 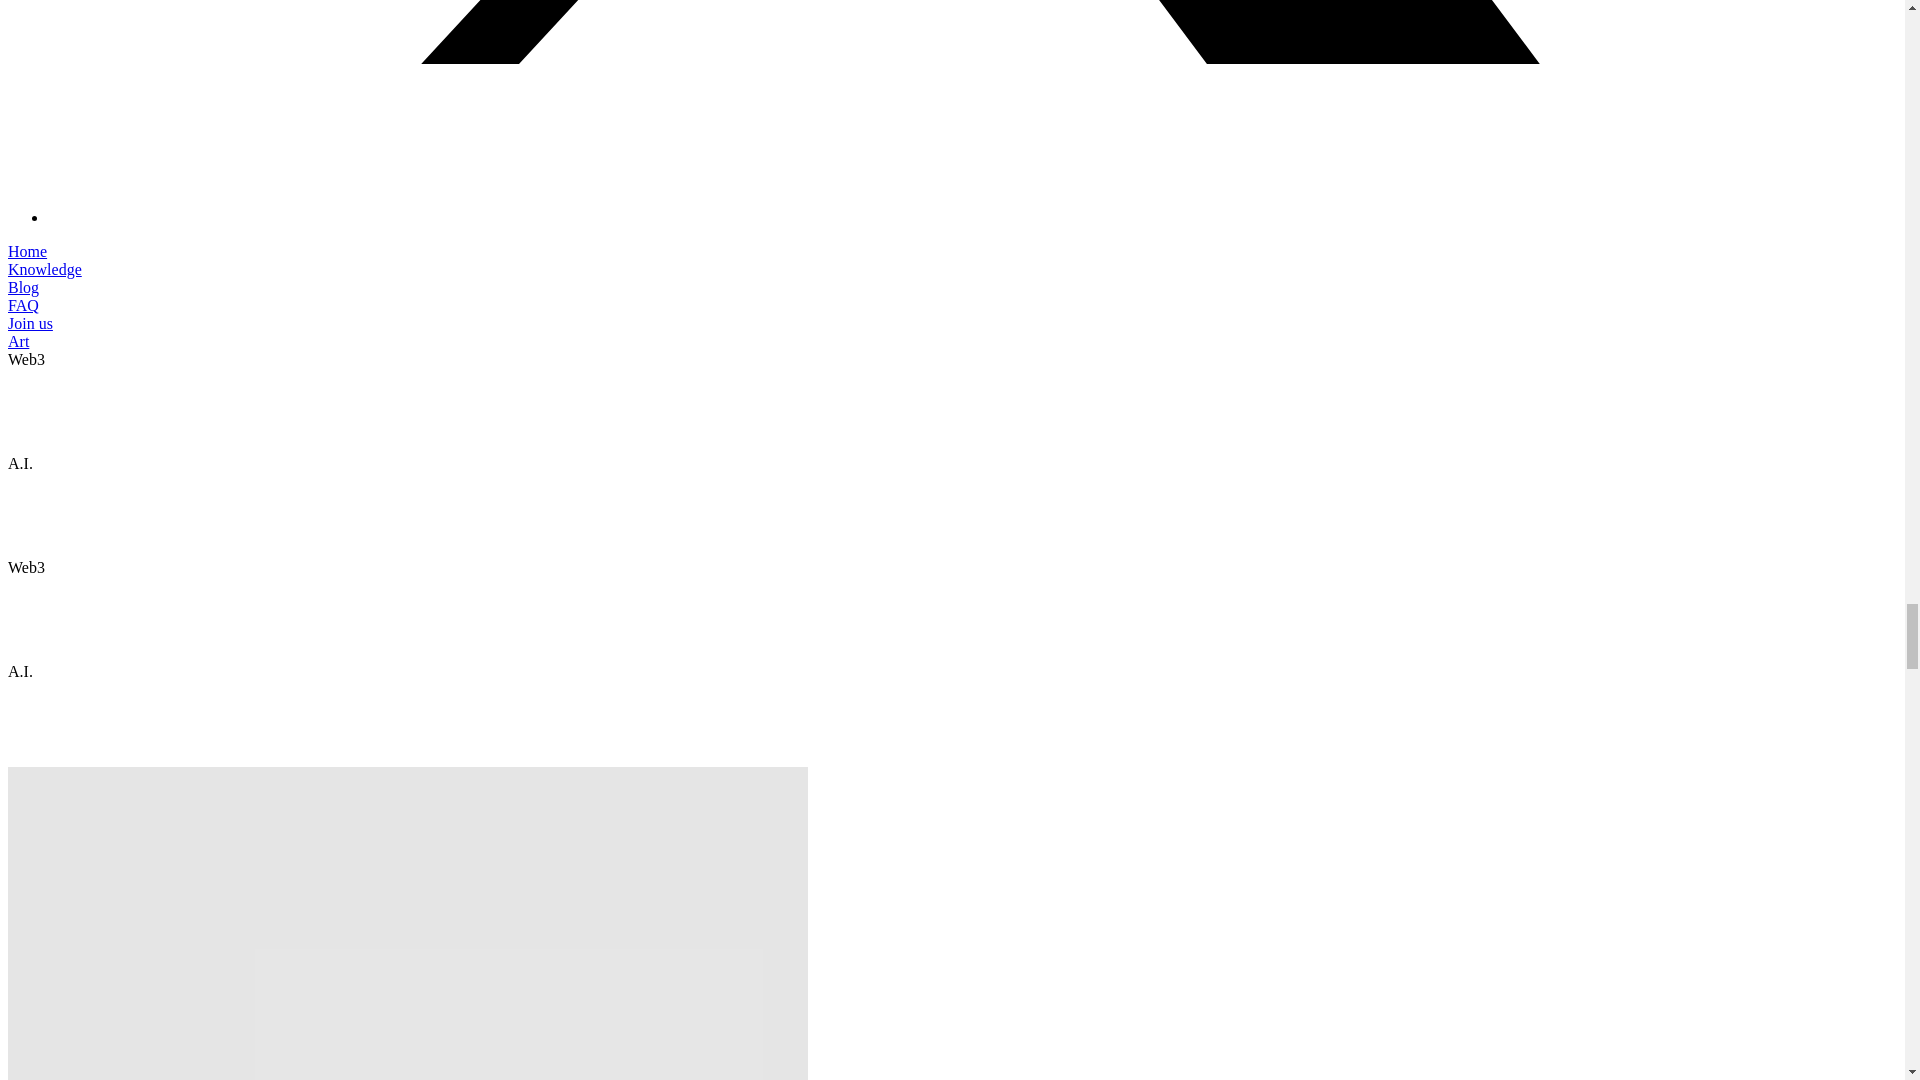 I want to click on About the web3, so click(x=58, y=392).